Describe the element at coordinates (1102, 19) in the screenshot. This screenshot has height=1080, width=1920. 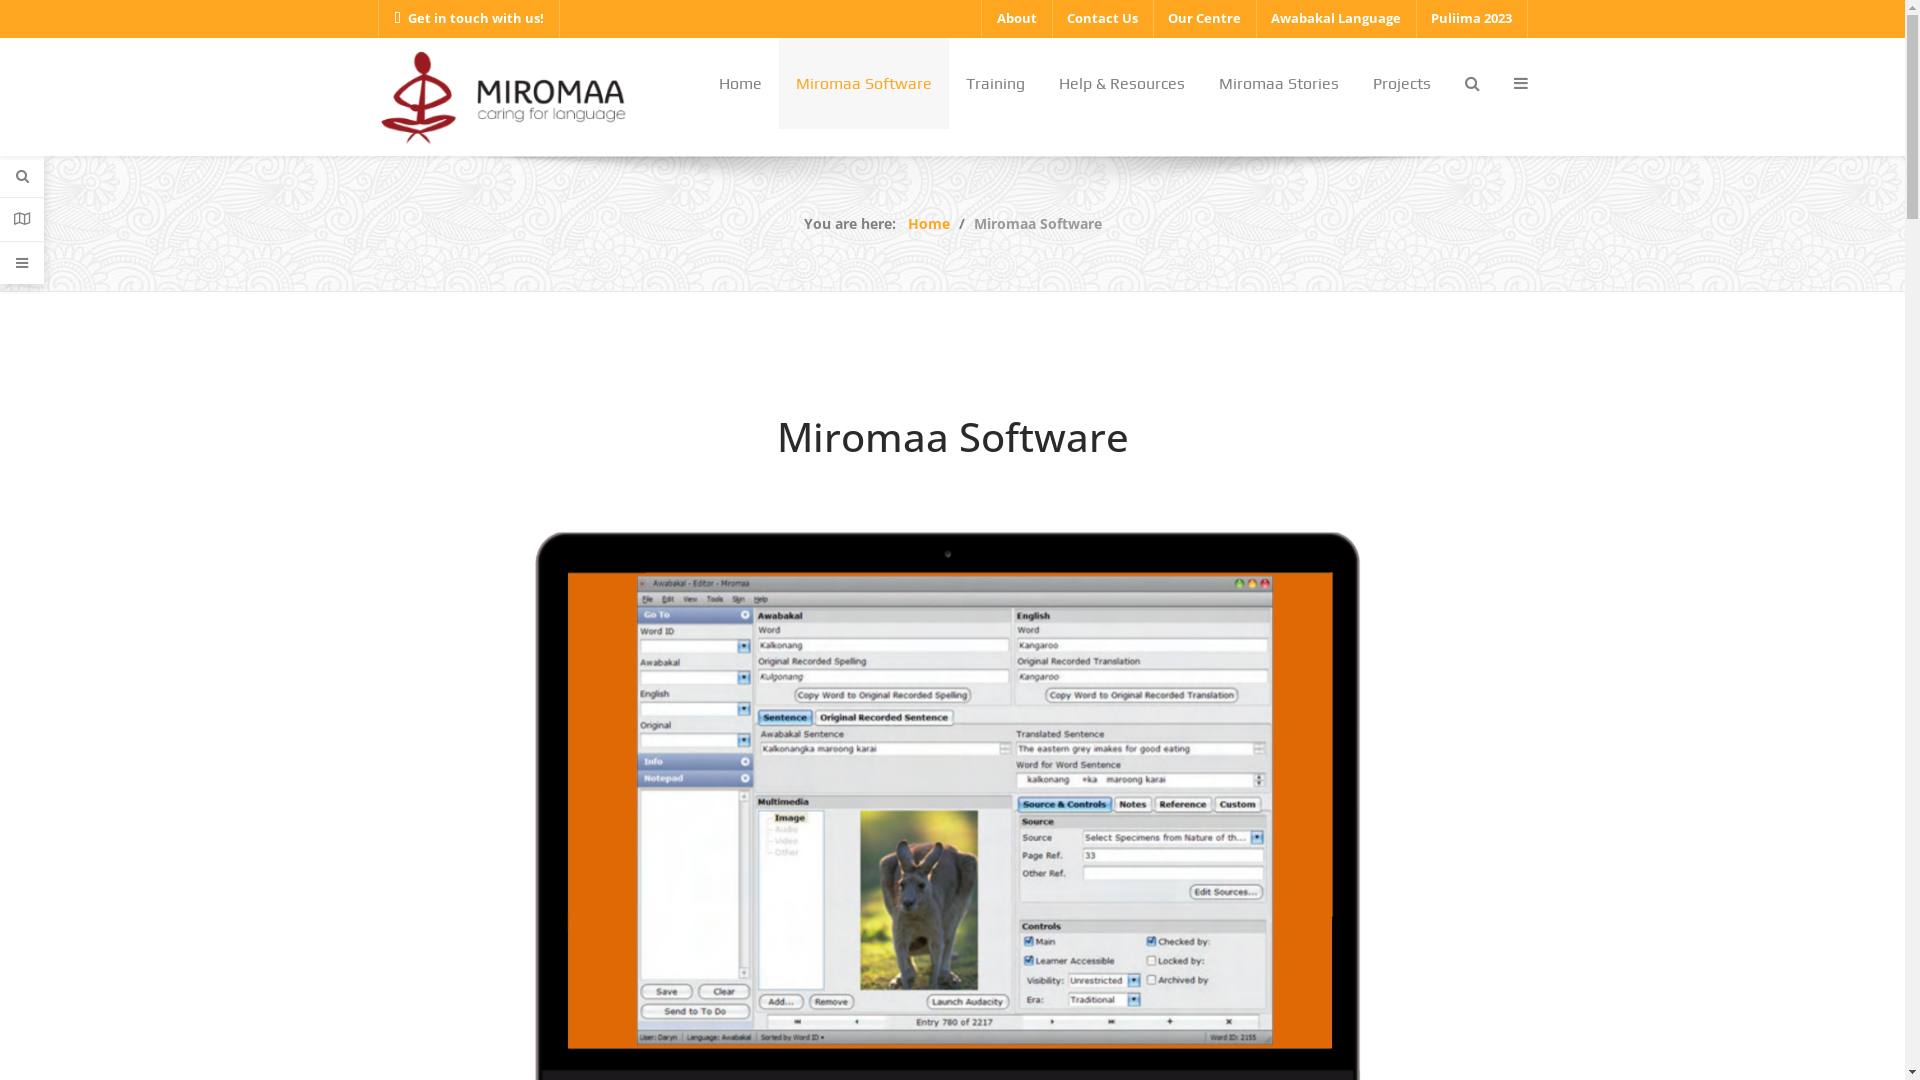
I see `Contact Us` at that location.